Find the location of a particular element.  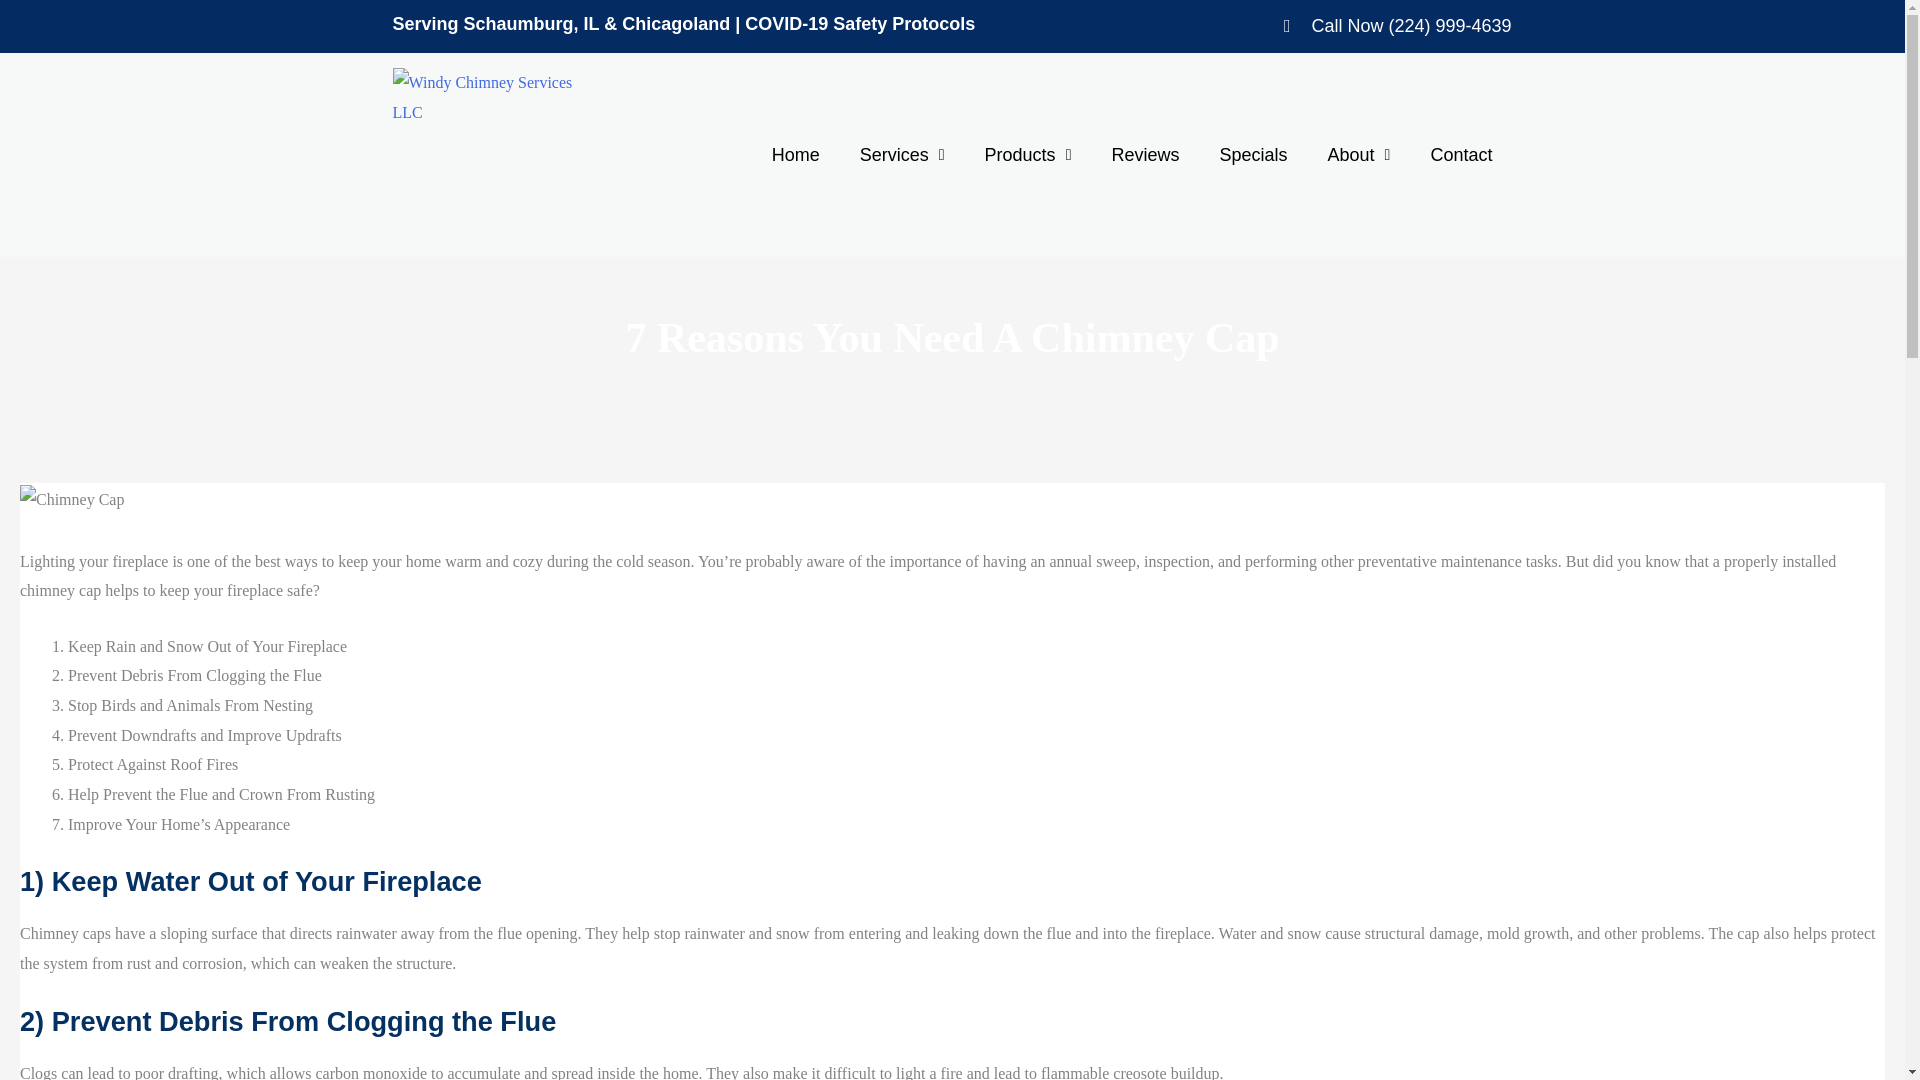

7 Reasons You Need A Chimney Cap is located at coordinates (72, 500).